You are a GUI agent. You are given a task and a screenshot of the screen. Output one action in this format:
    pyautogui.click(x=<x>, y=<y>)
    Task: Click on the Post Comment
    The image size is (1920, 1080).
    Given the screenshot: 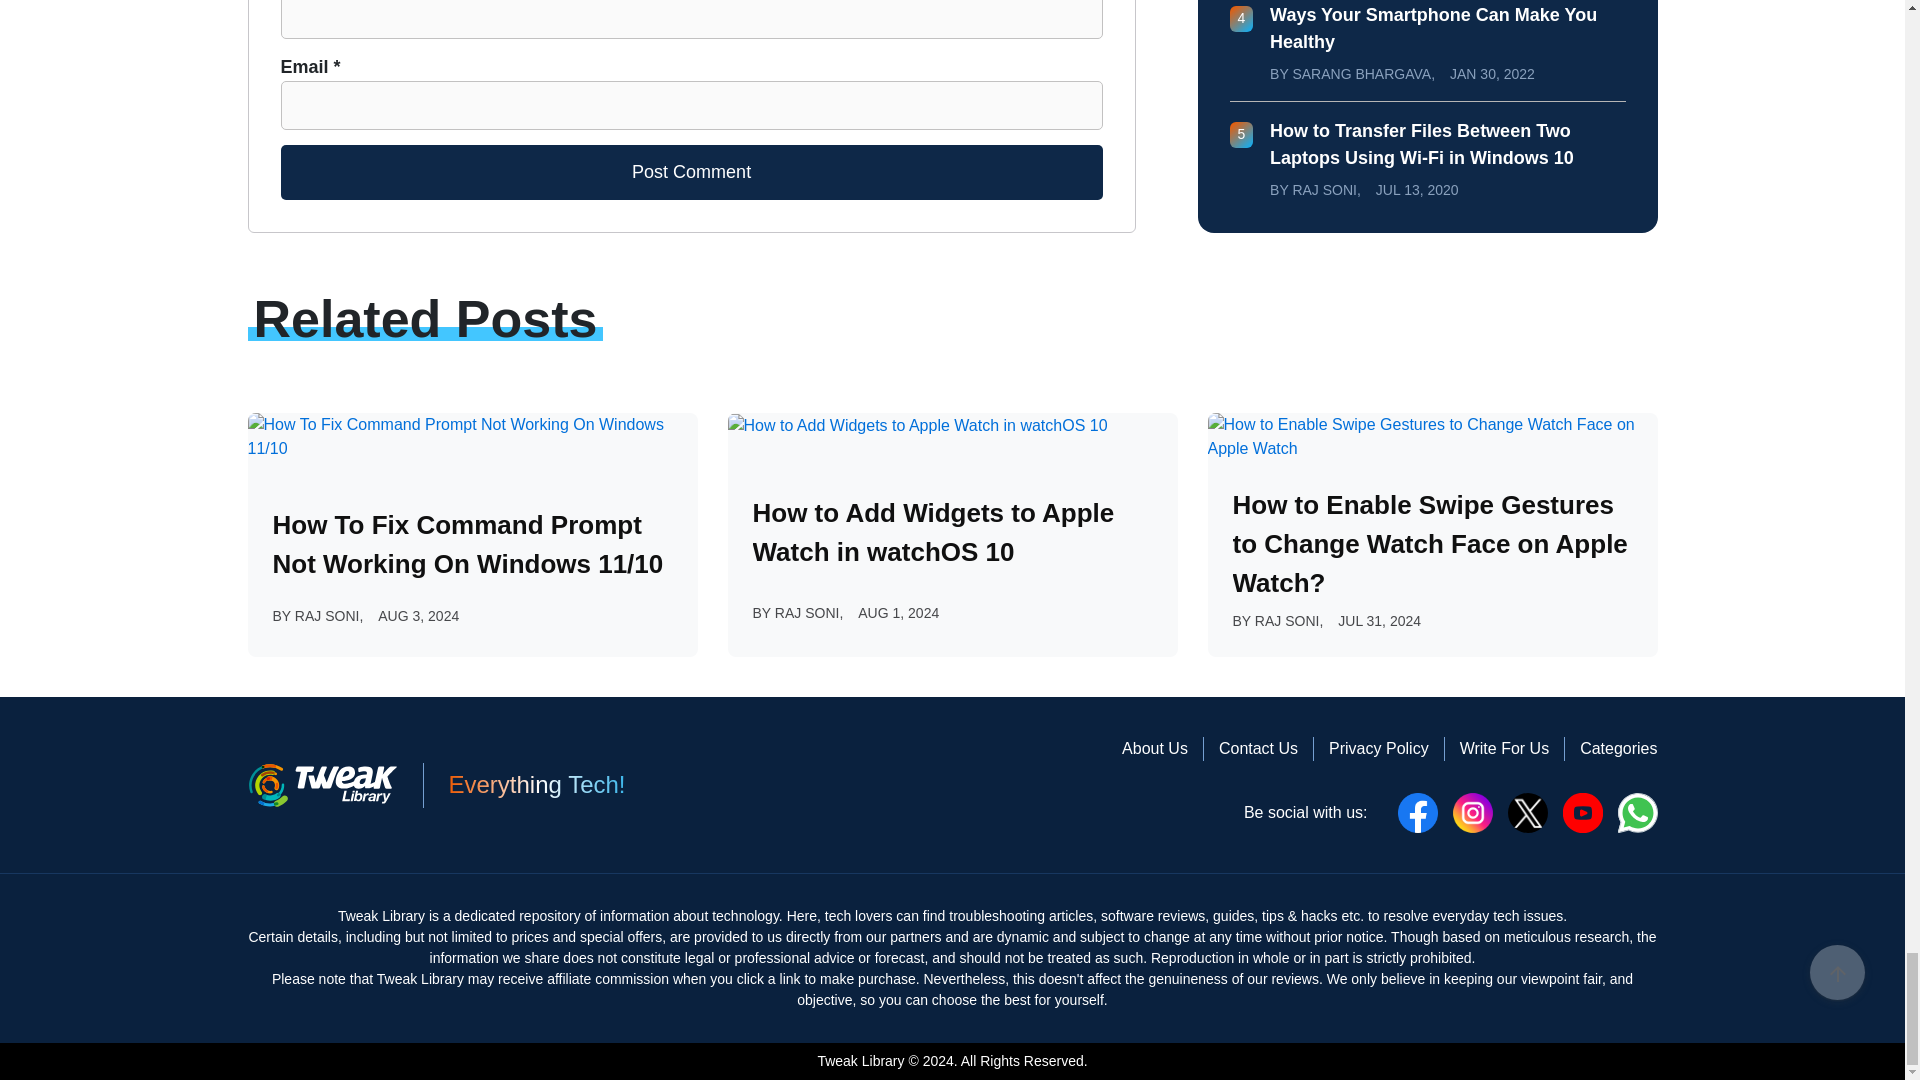 What is the action you would take?
    pyautogui.click(x=691, y=172)
    